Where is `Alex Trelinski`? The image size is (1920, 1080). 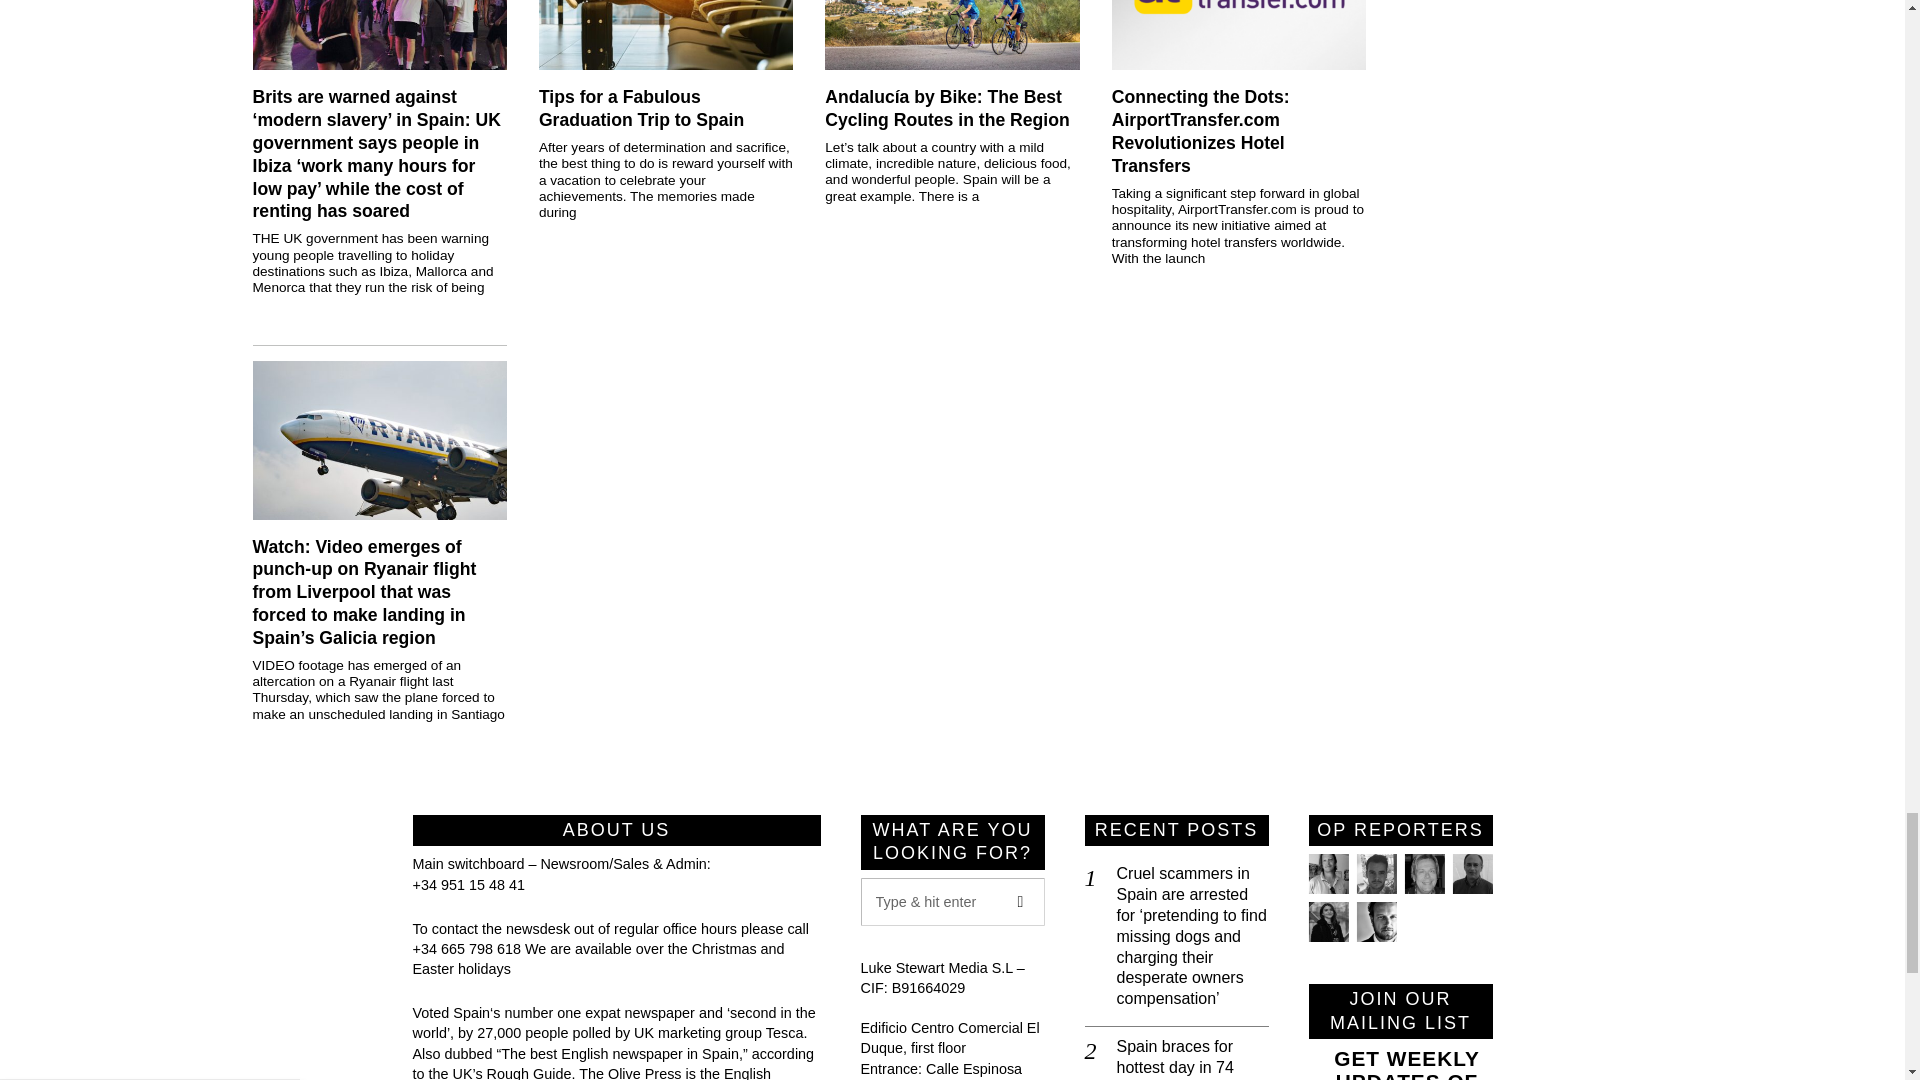
Alex Trelinski is located at coordinates (1423, 874).